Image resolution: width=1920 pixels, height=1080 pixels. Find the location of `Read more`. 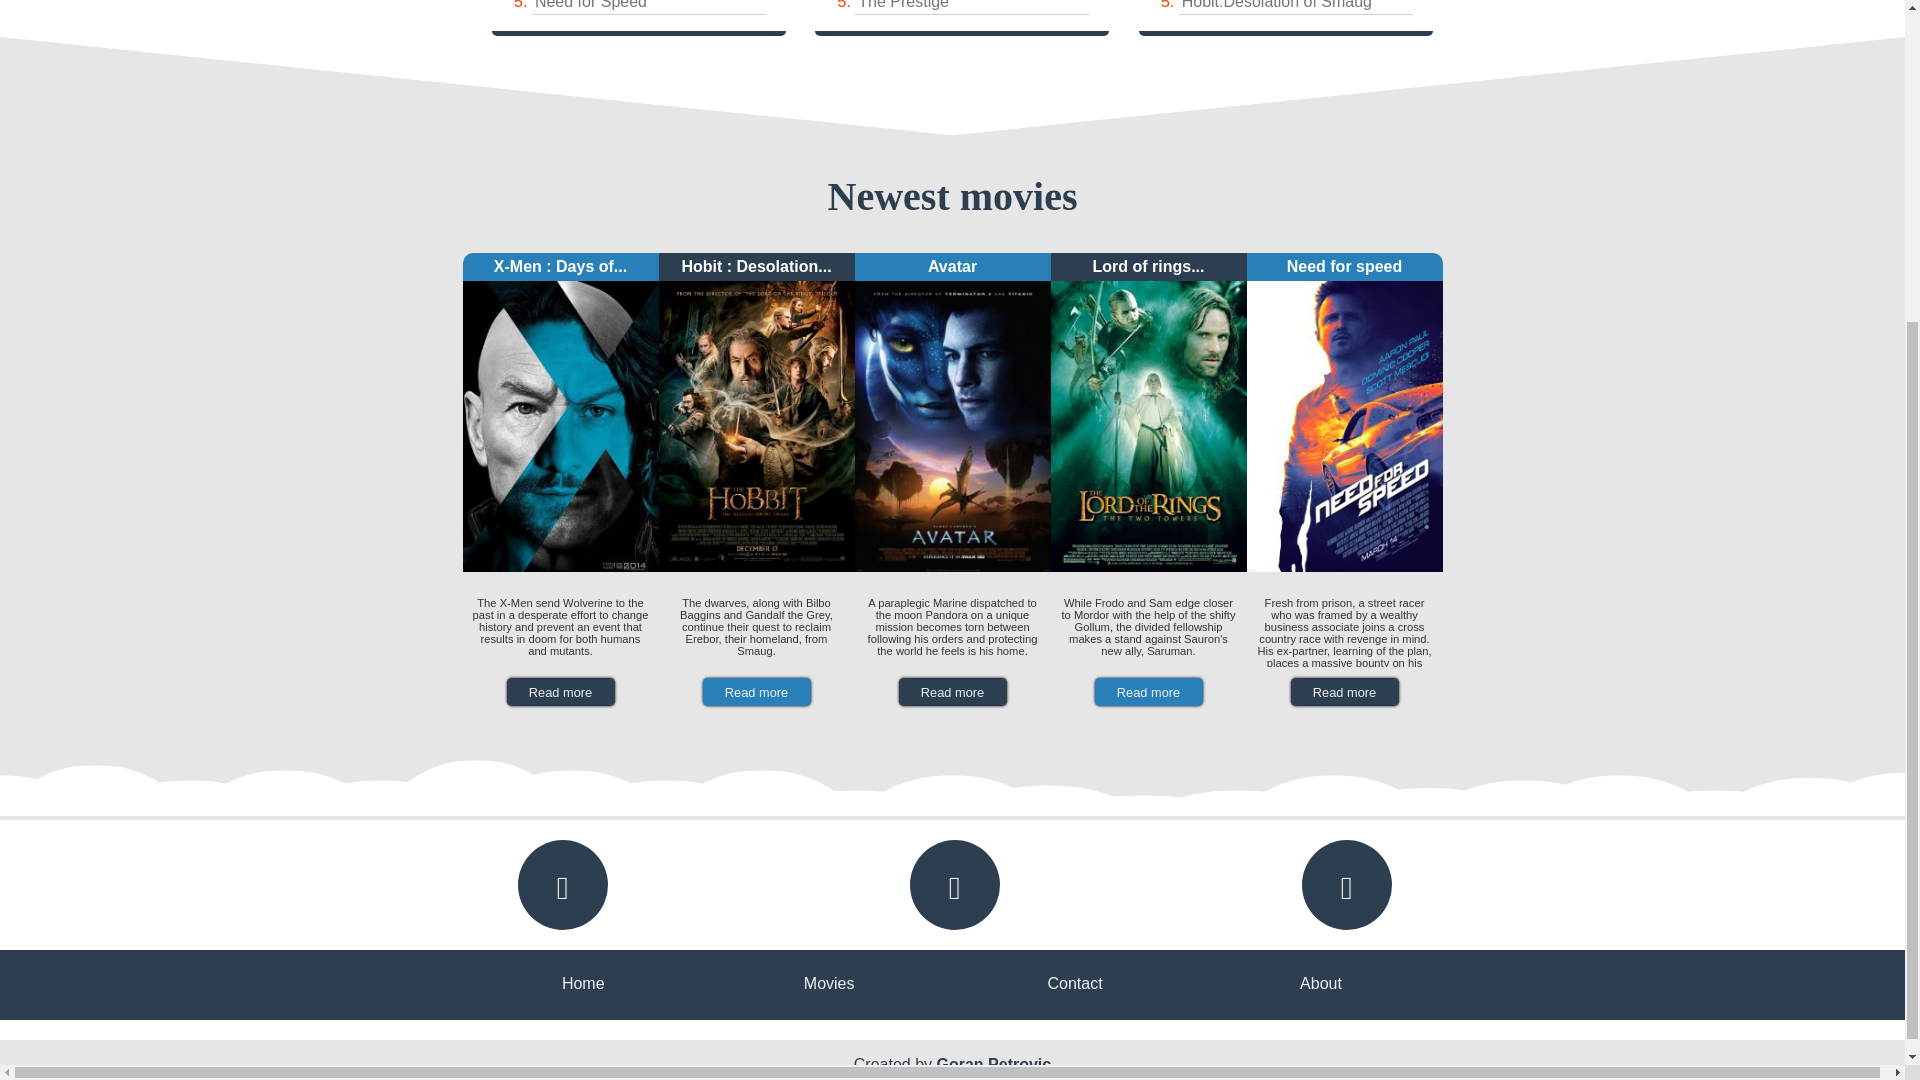

Read more is located at coordinates (1148, 692).